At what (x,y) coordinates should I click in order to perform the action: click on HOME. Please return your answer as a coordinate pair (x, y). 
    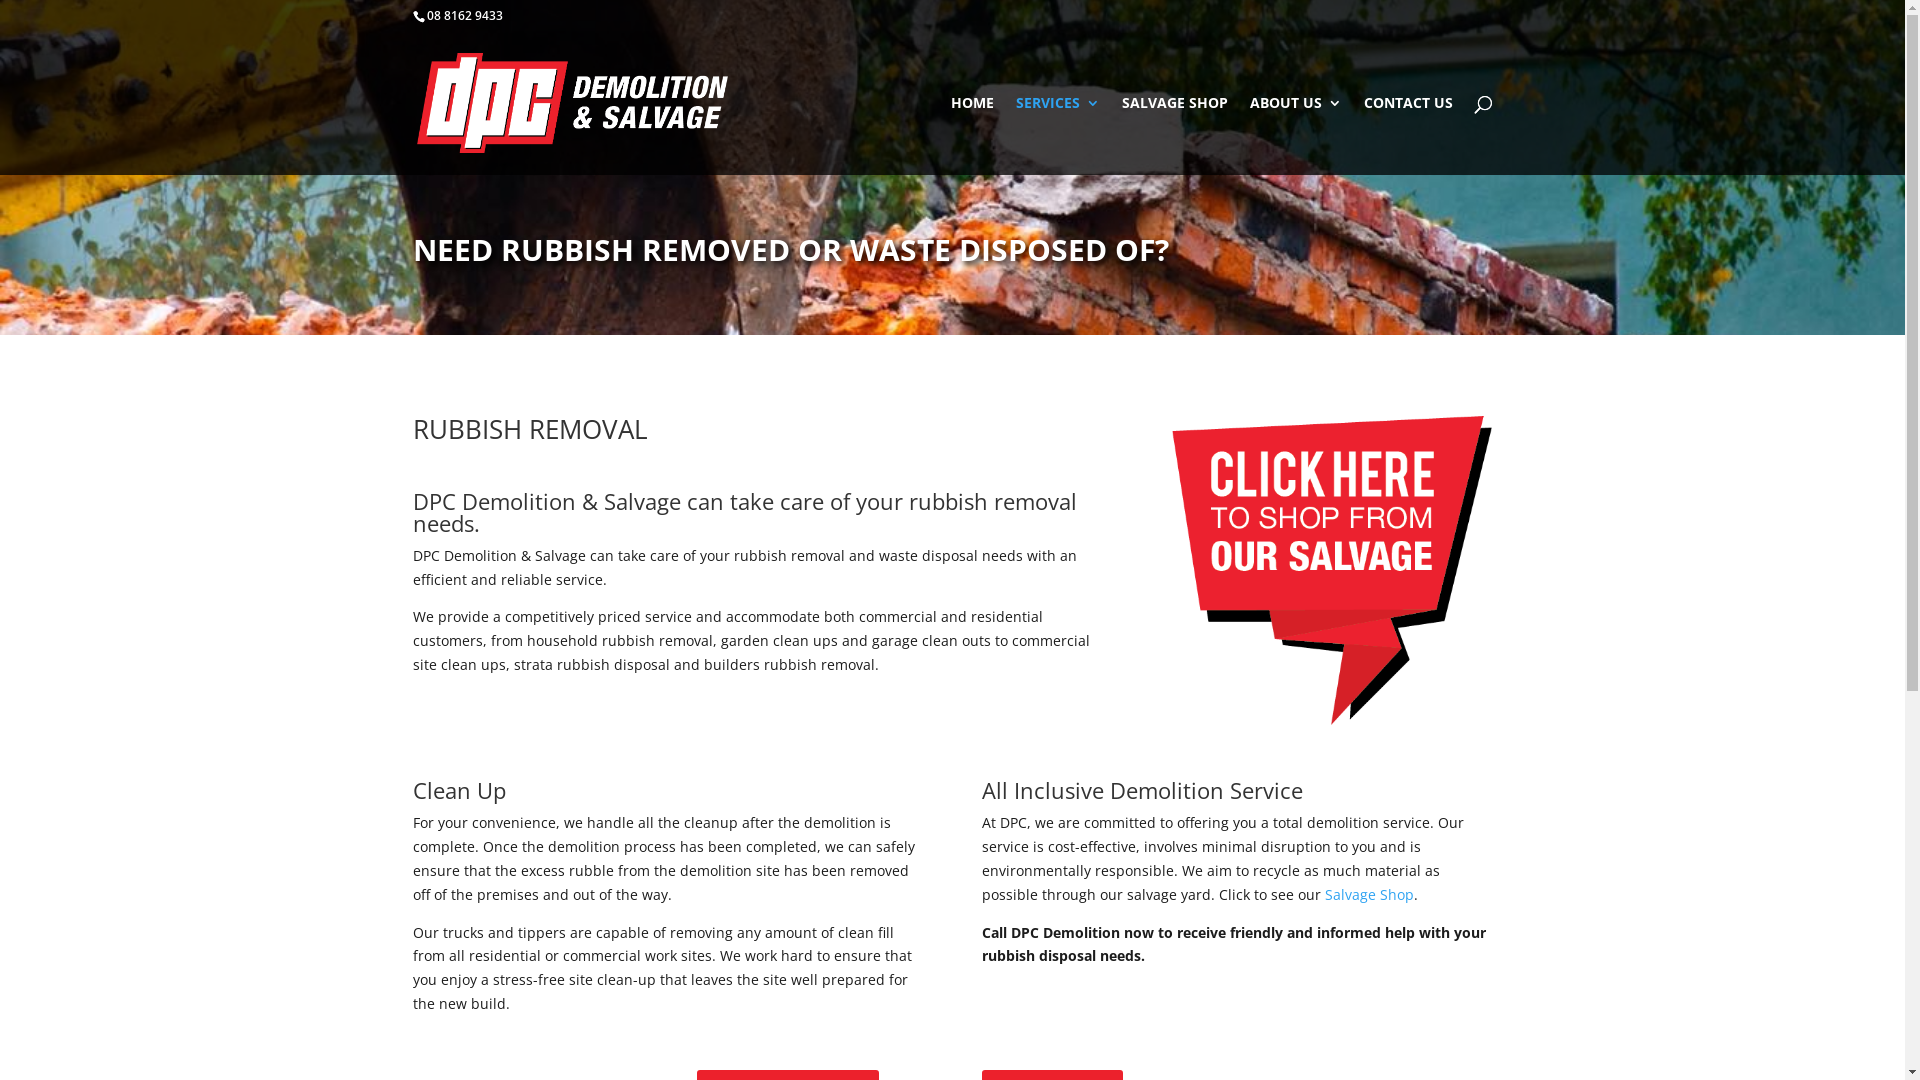
    Looking at the image, I should click on (972, 136).